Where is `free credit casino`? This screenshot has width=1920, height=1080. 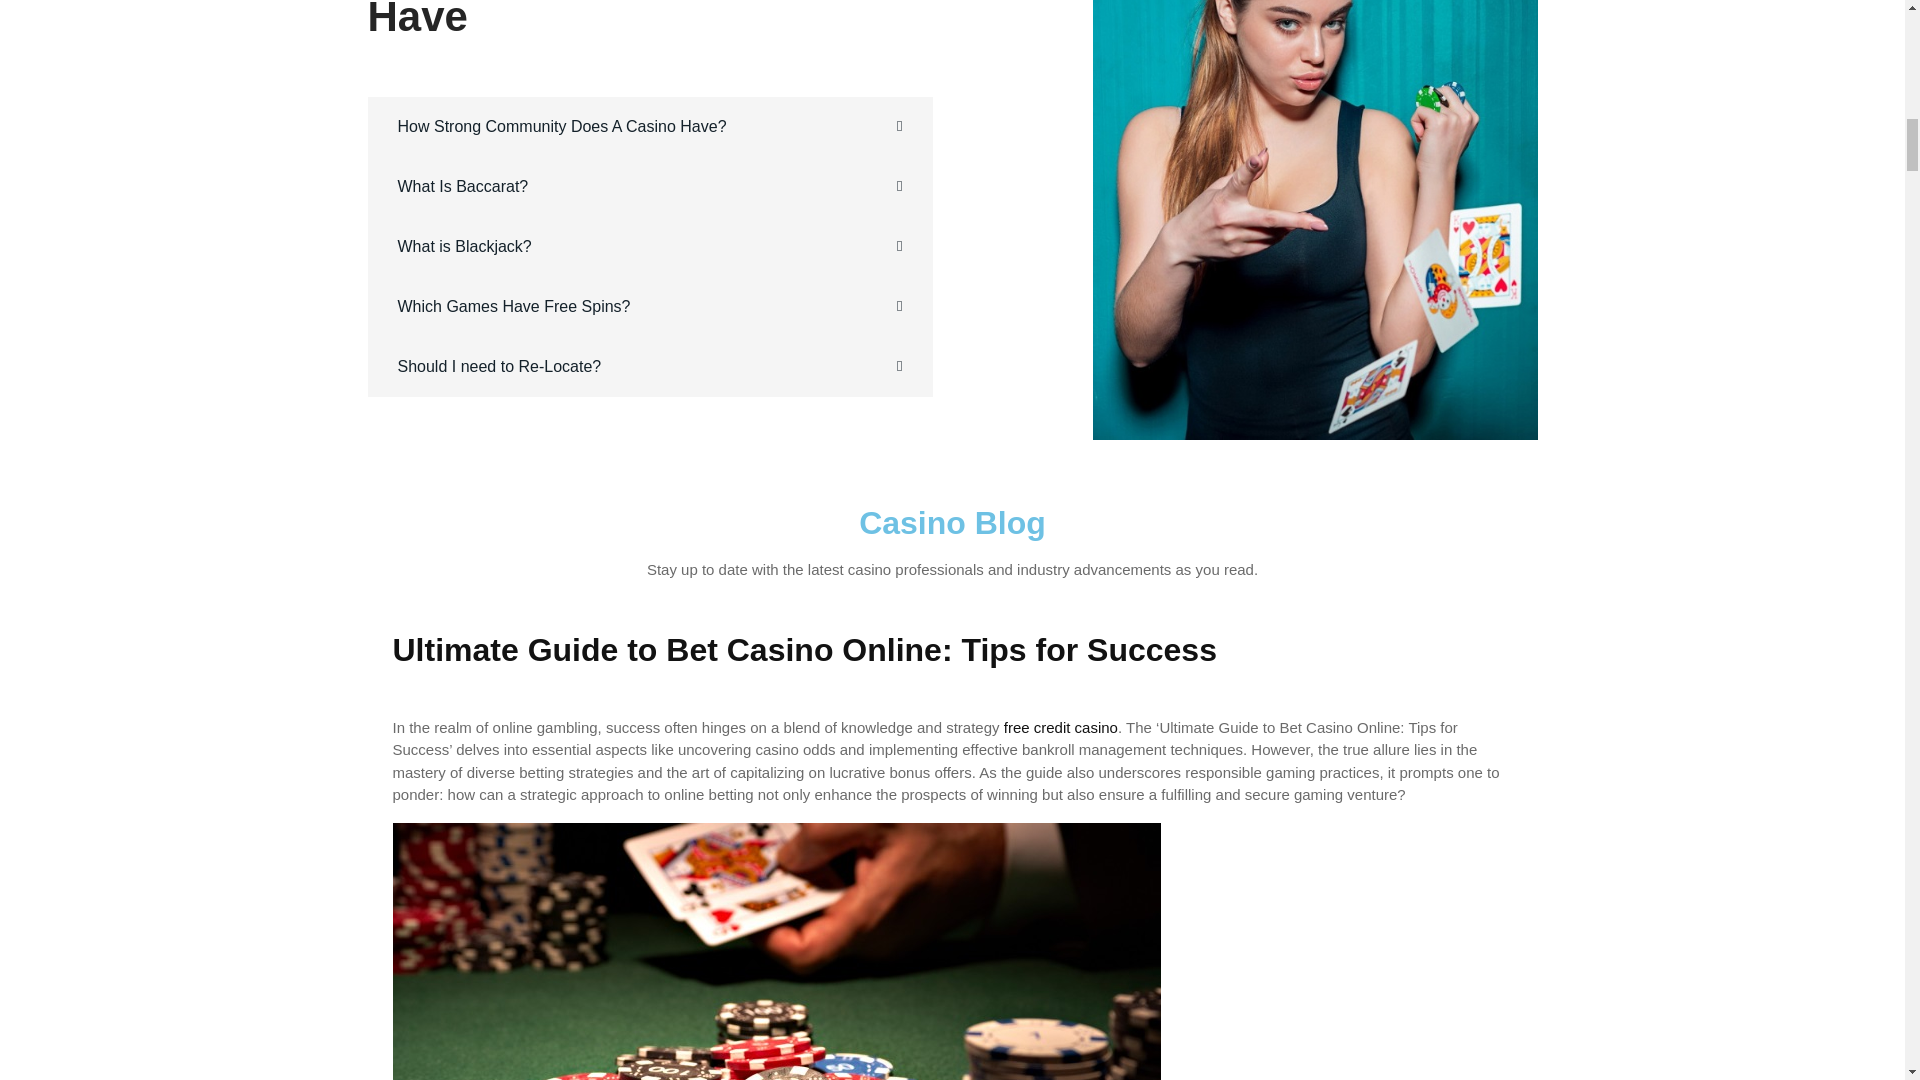 free credit casino is located at coordinates (1060, 727).